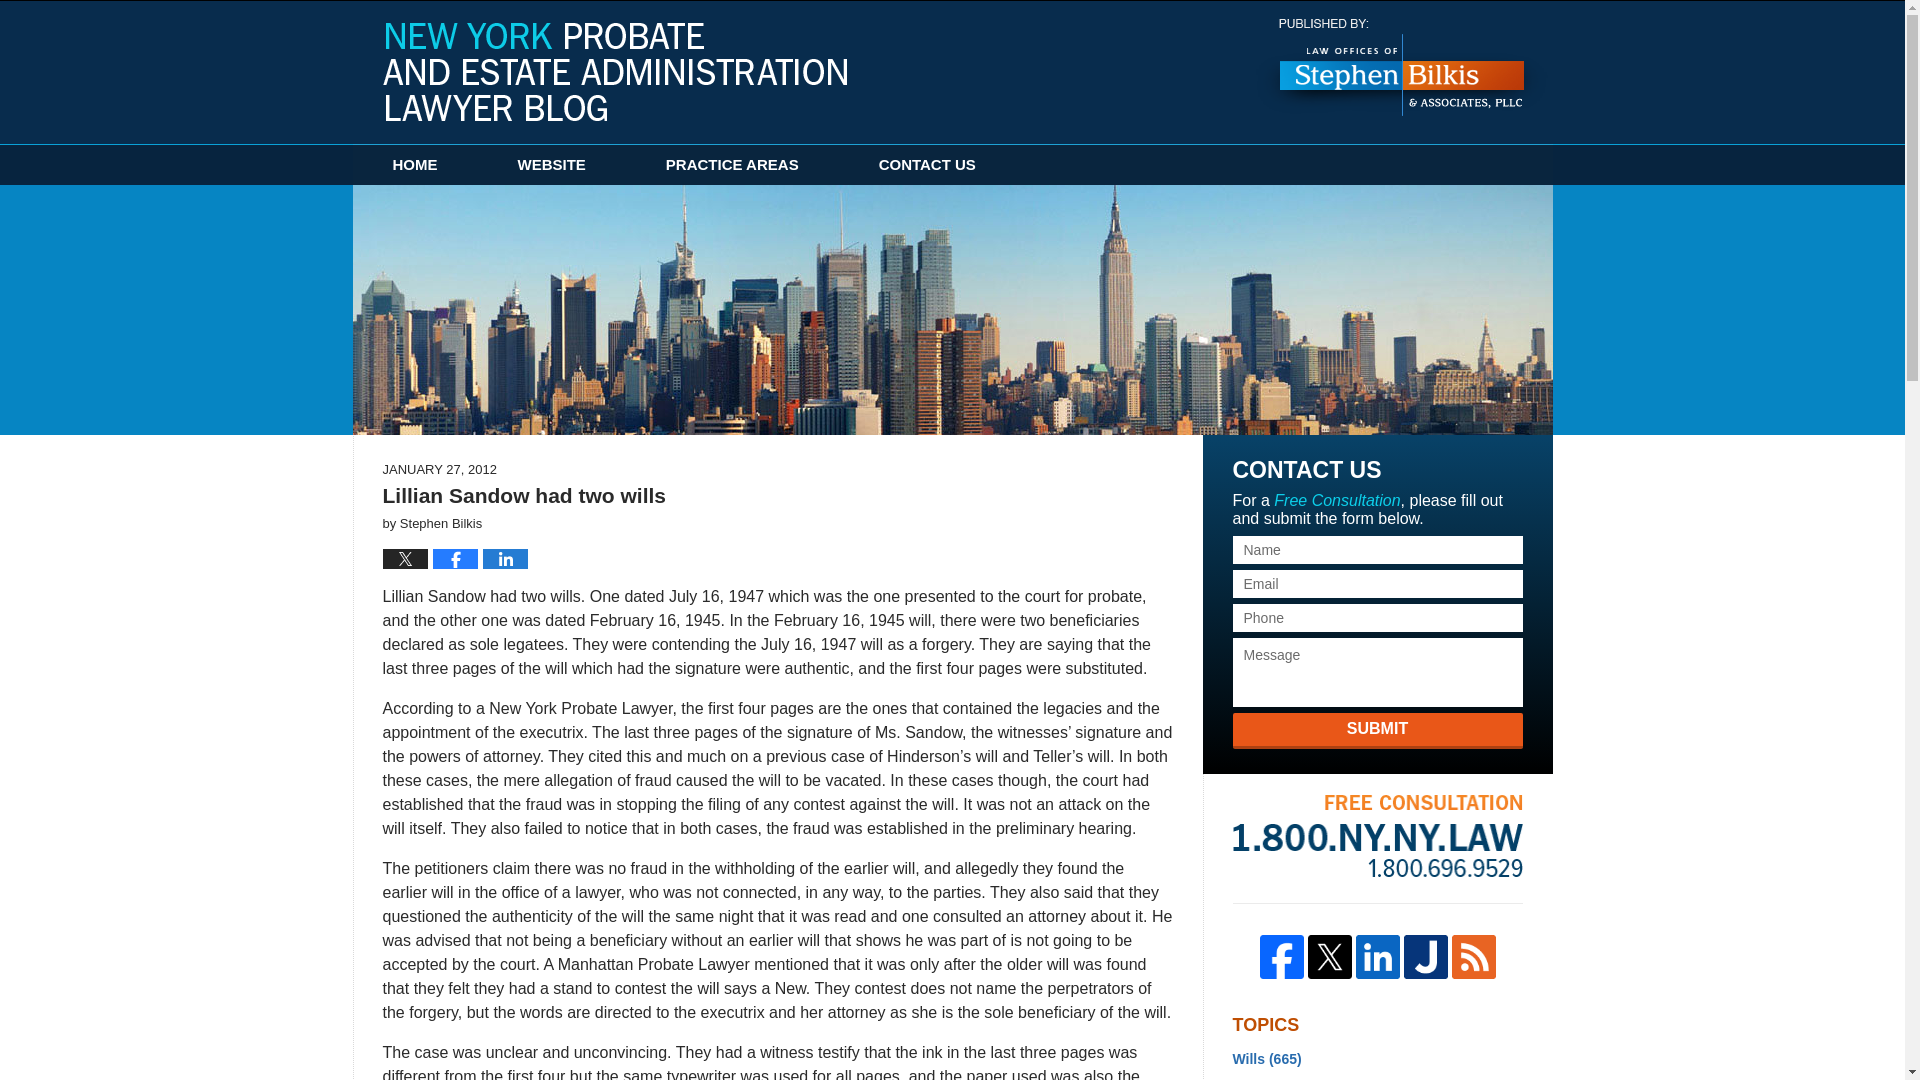  I want to click on Please enter a valid phone number., so click(1377, 617).